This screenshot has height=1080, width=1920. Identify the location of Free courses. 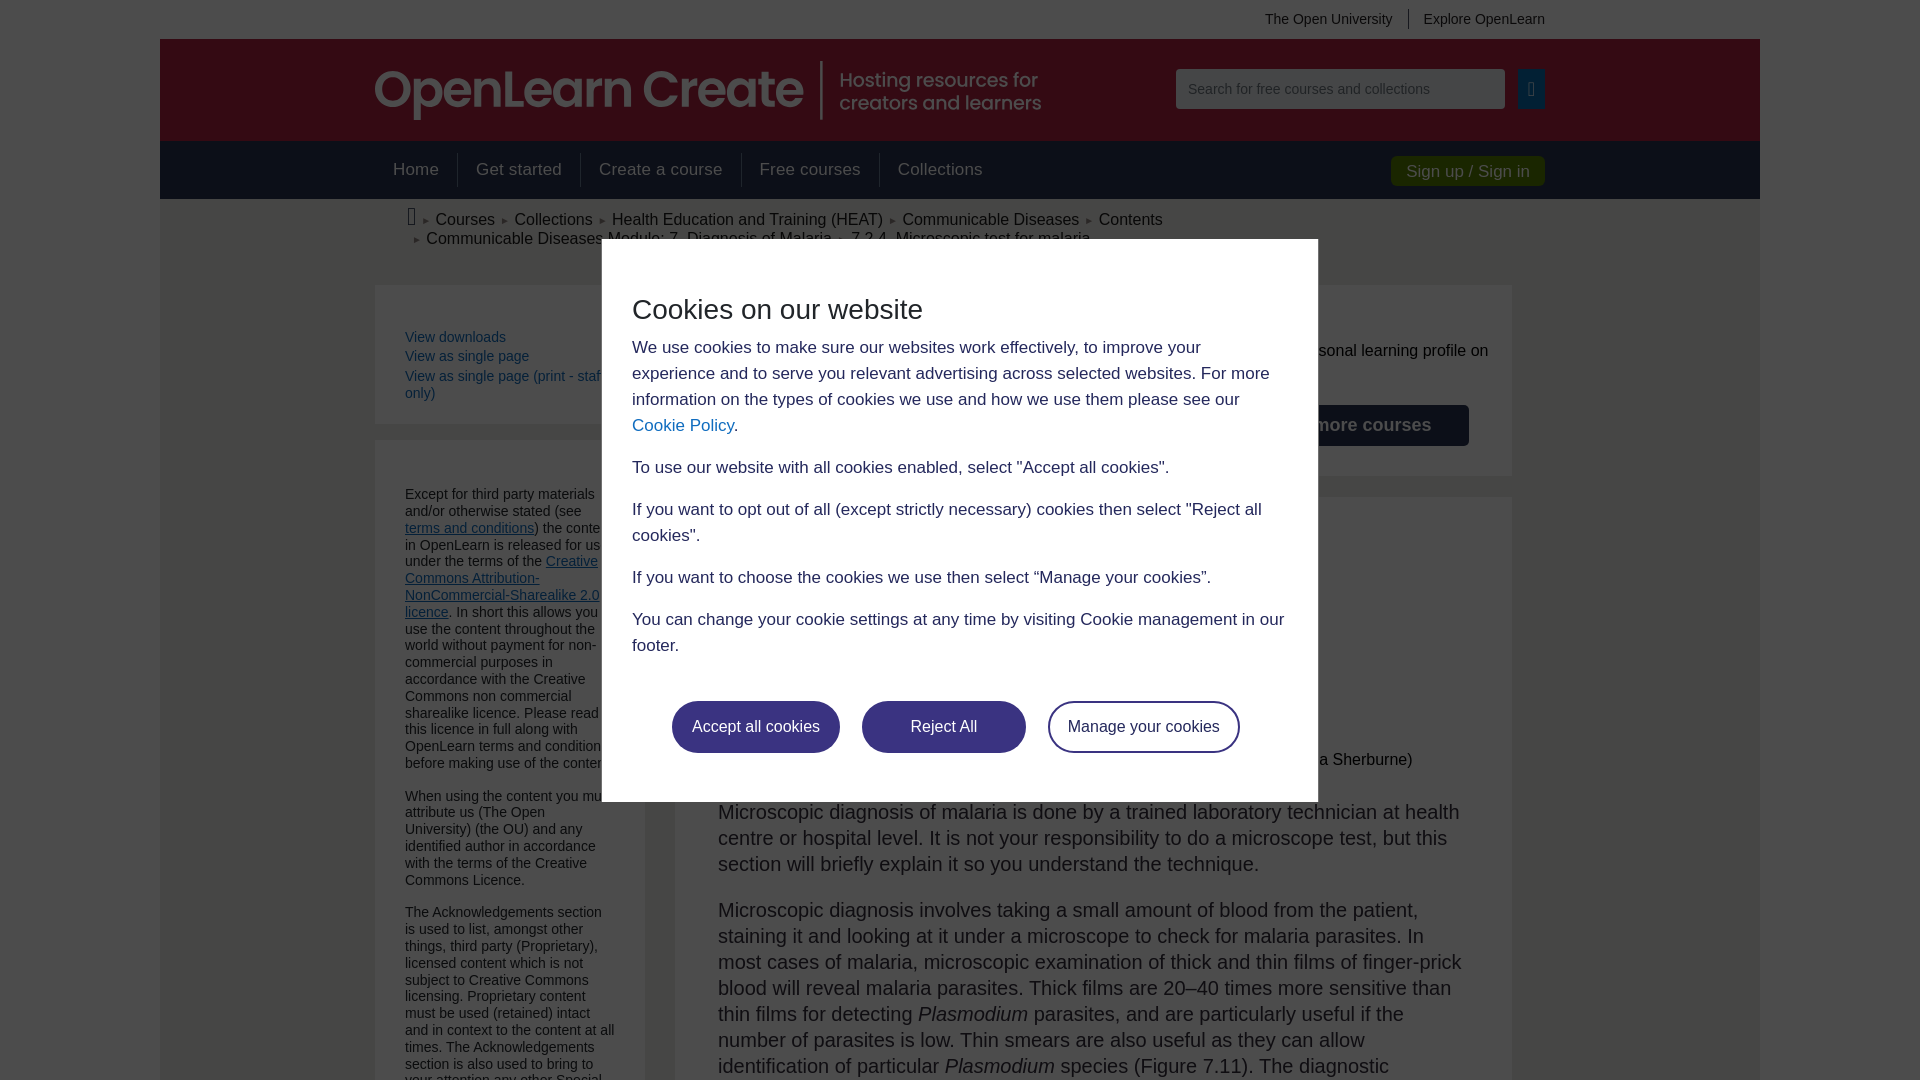
(810, 170).